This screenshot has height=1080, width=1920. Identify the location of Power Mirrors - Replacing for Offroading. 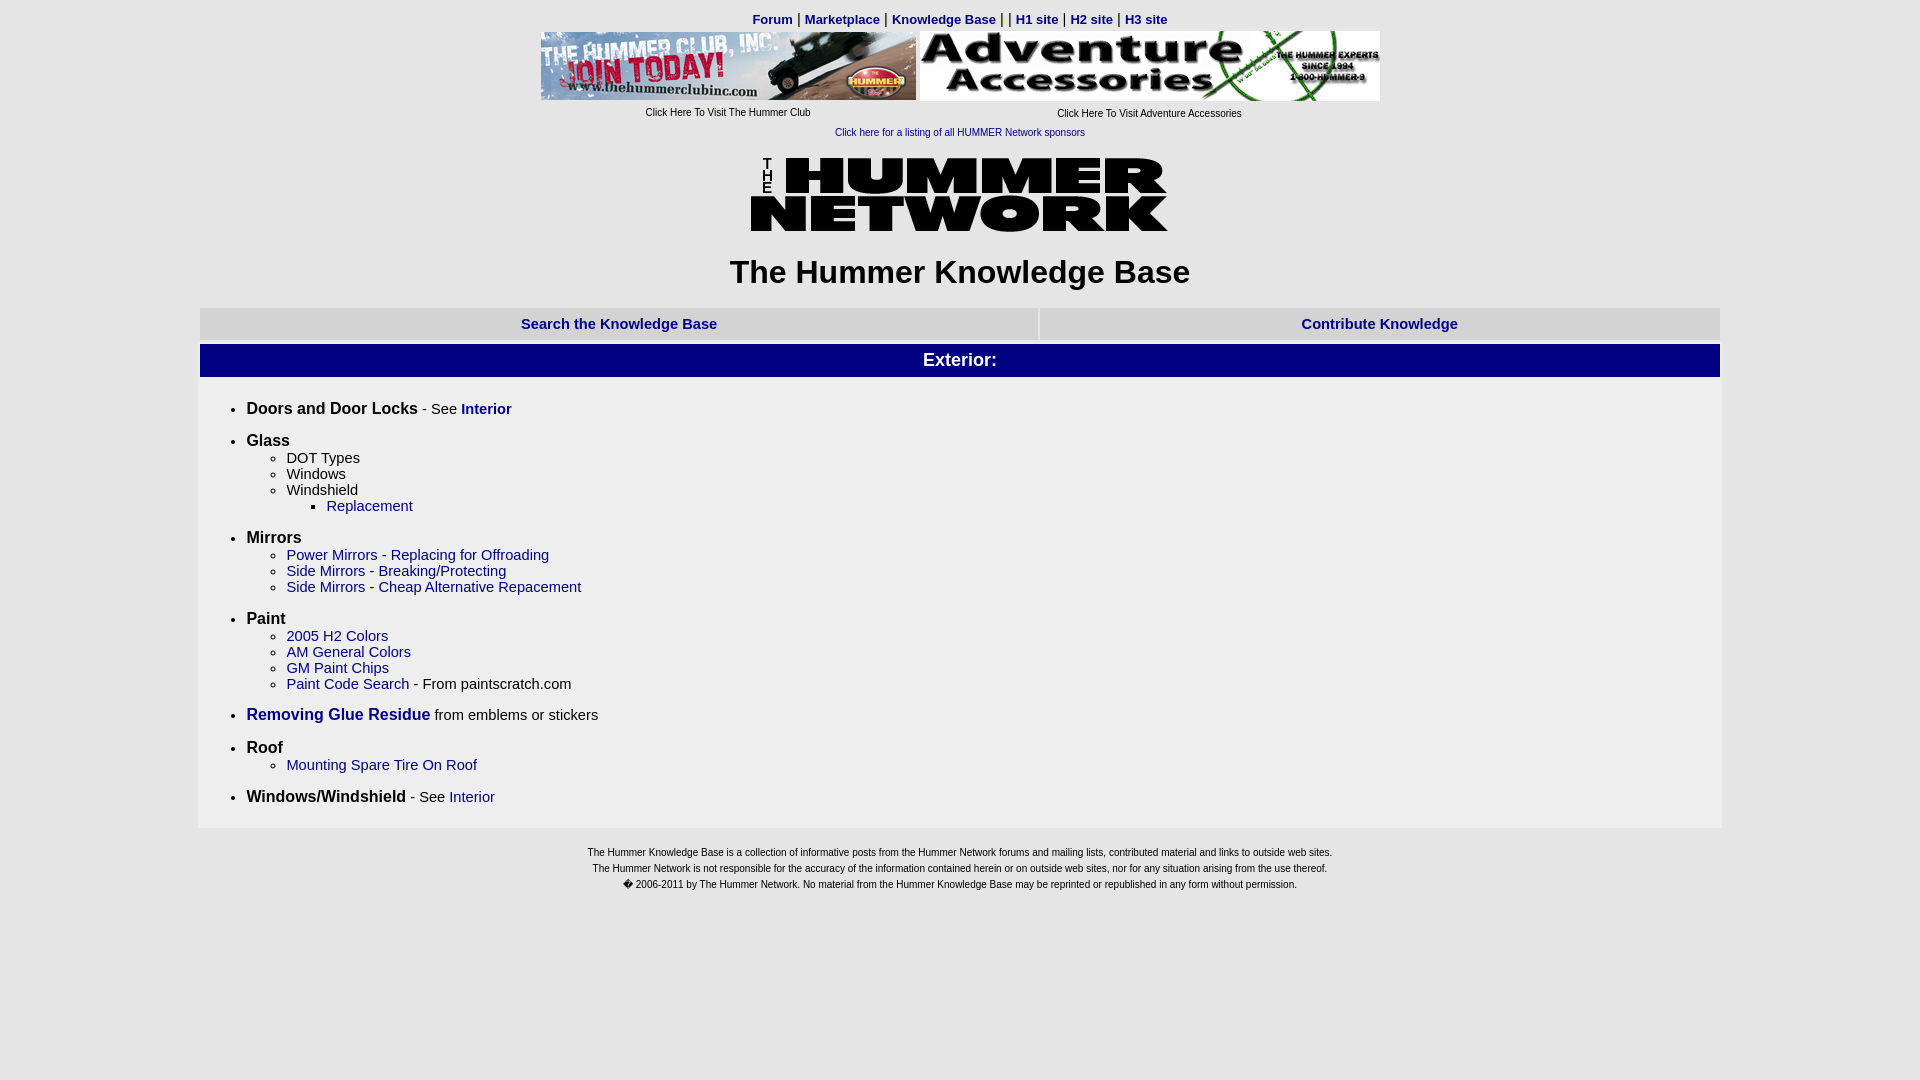
(418, 554).